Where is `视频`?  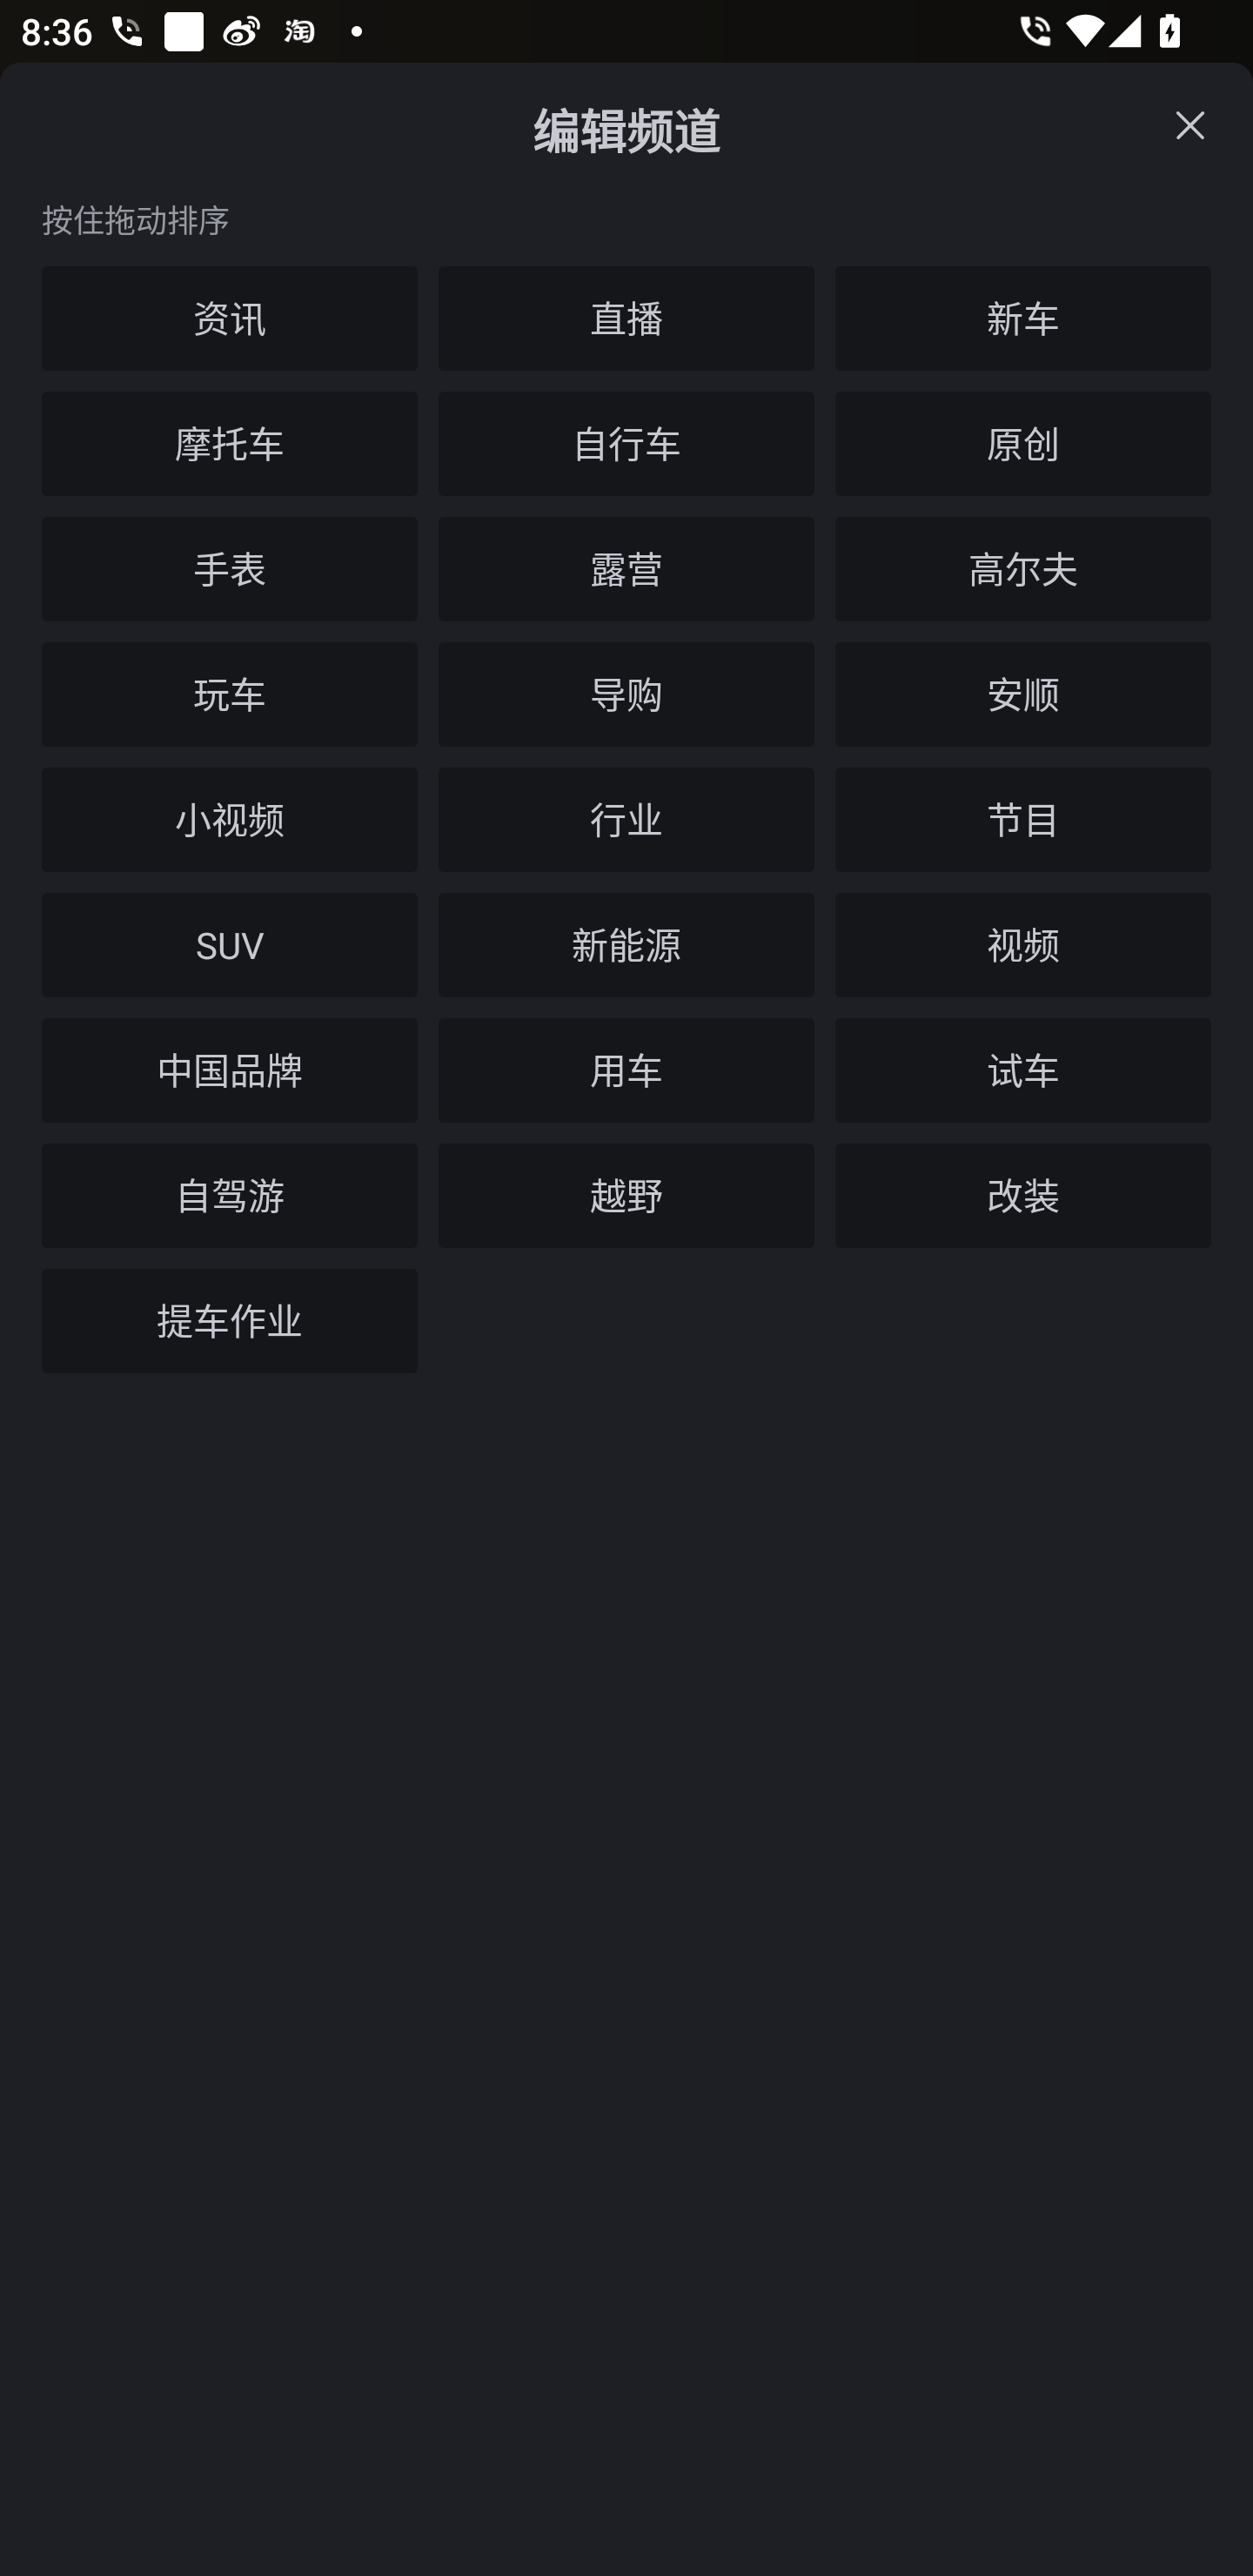
视频 is located at coordinates (1023, 945).